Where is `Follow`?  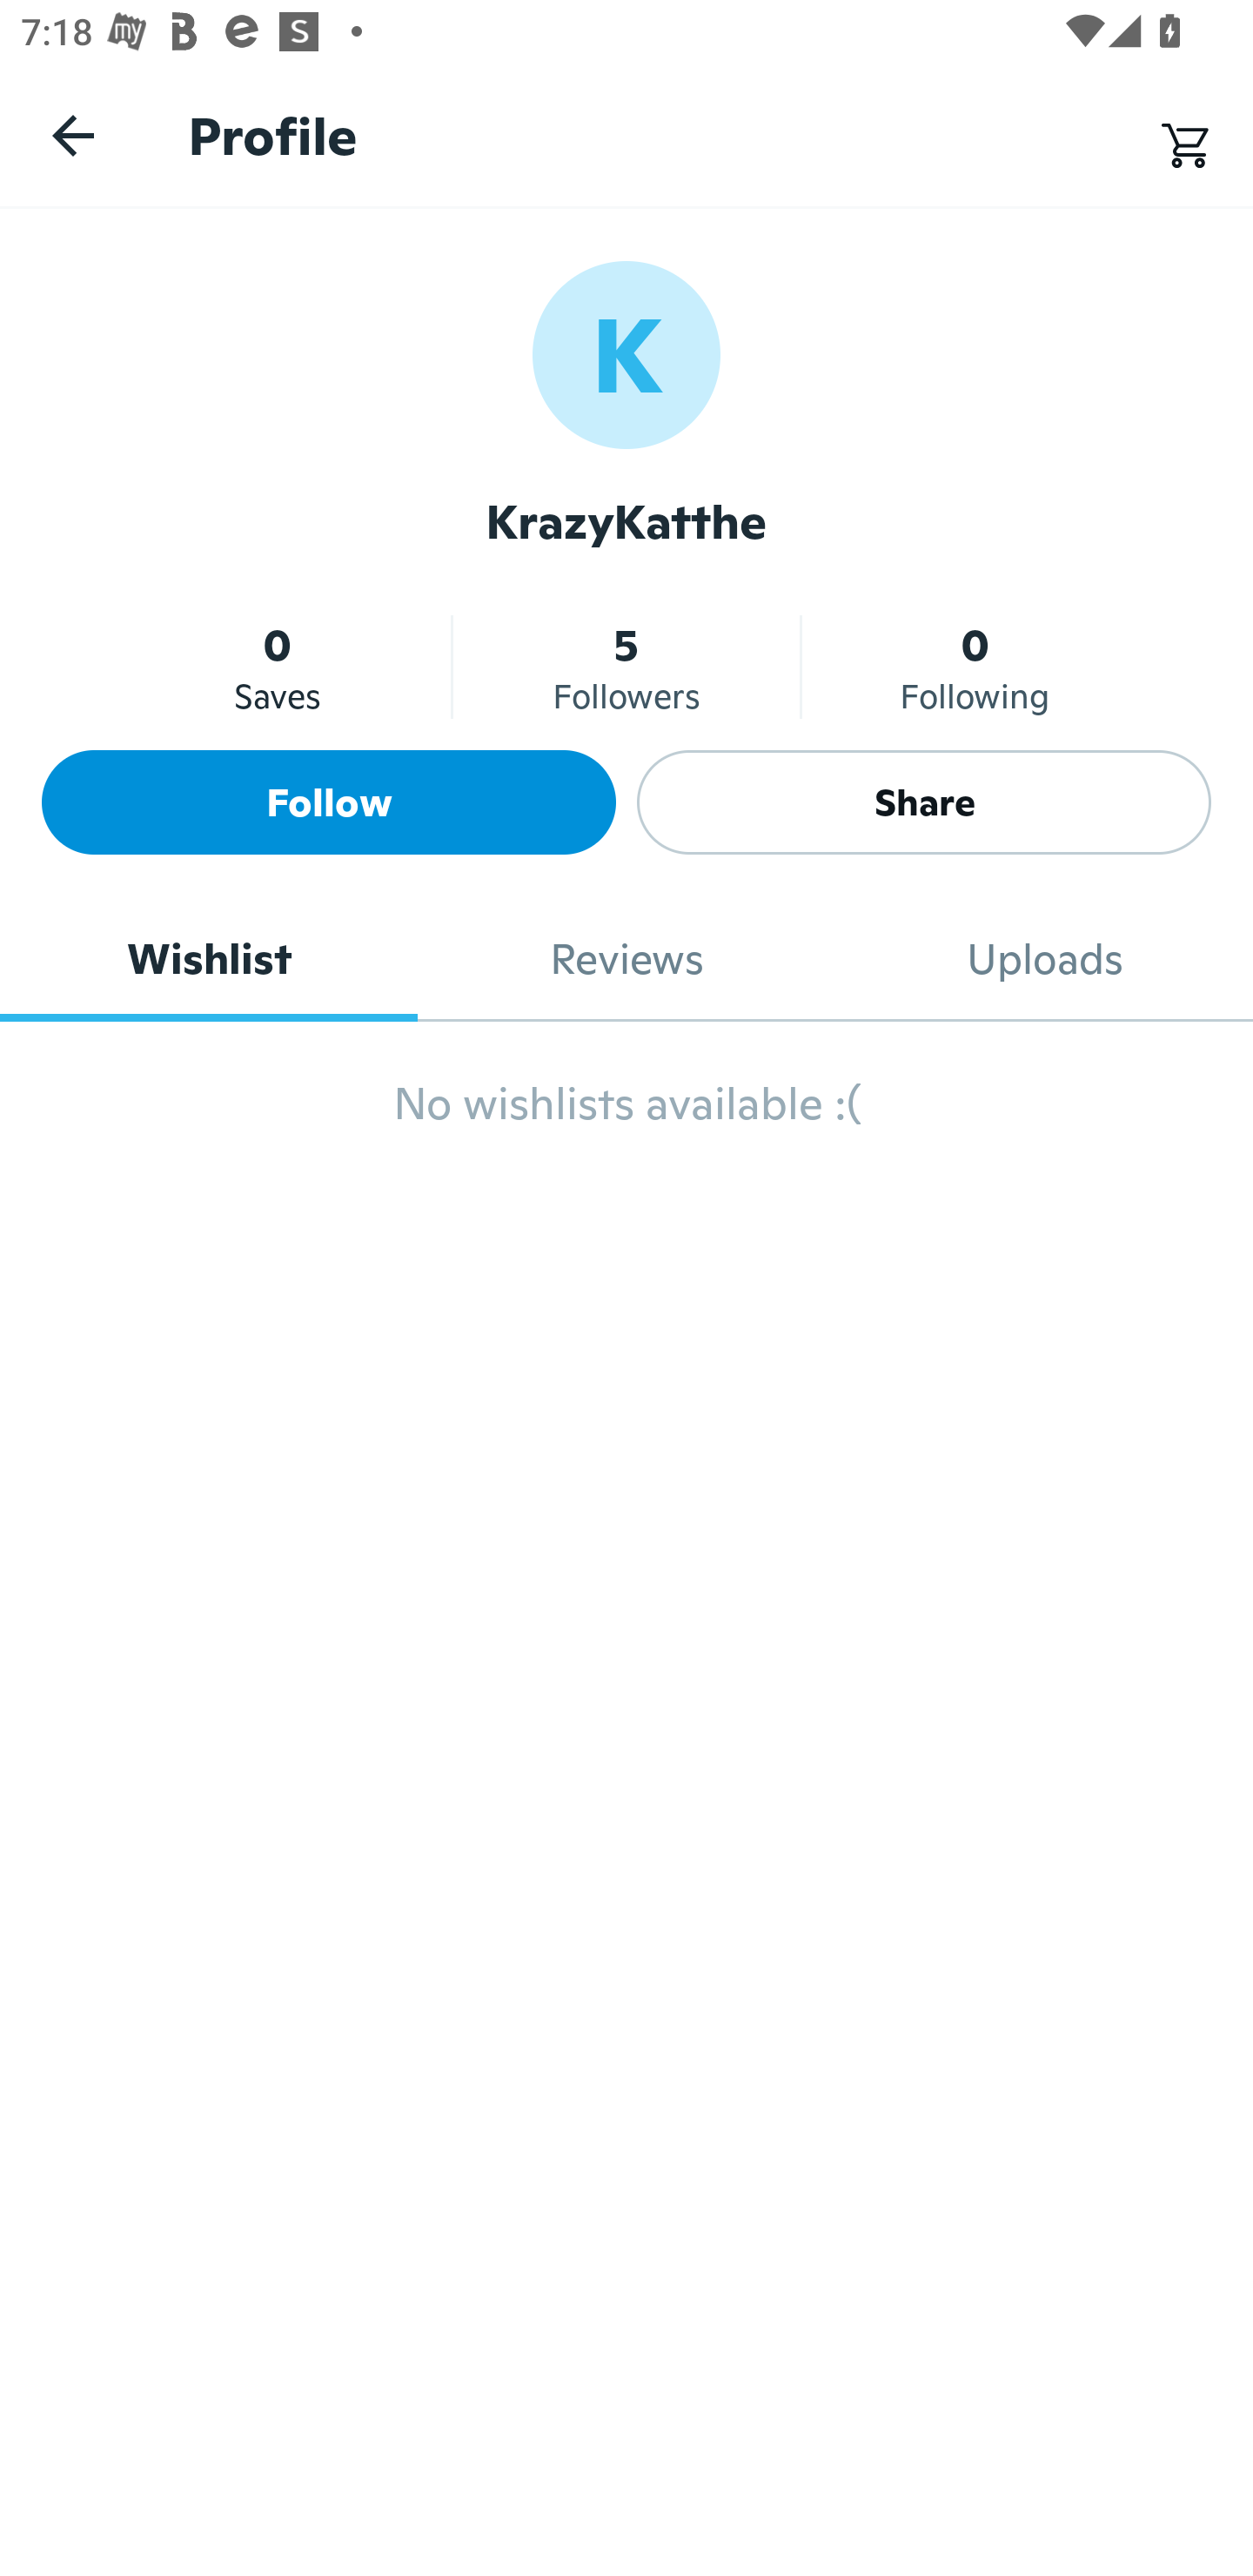 Follow is located at coordinates (329, 802).